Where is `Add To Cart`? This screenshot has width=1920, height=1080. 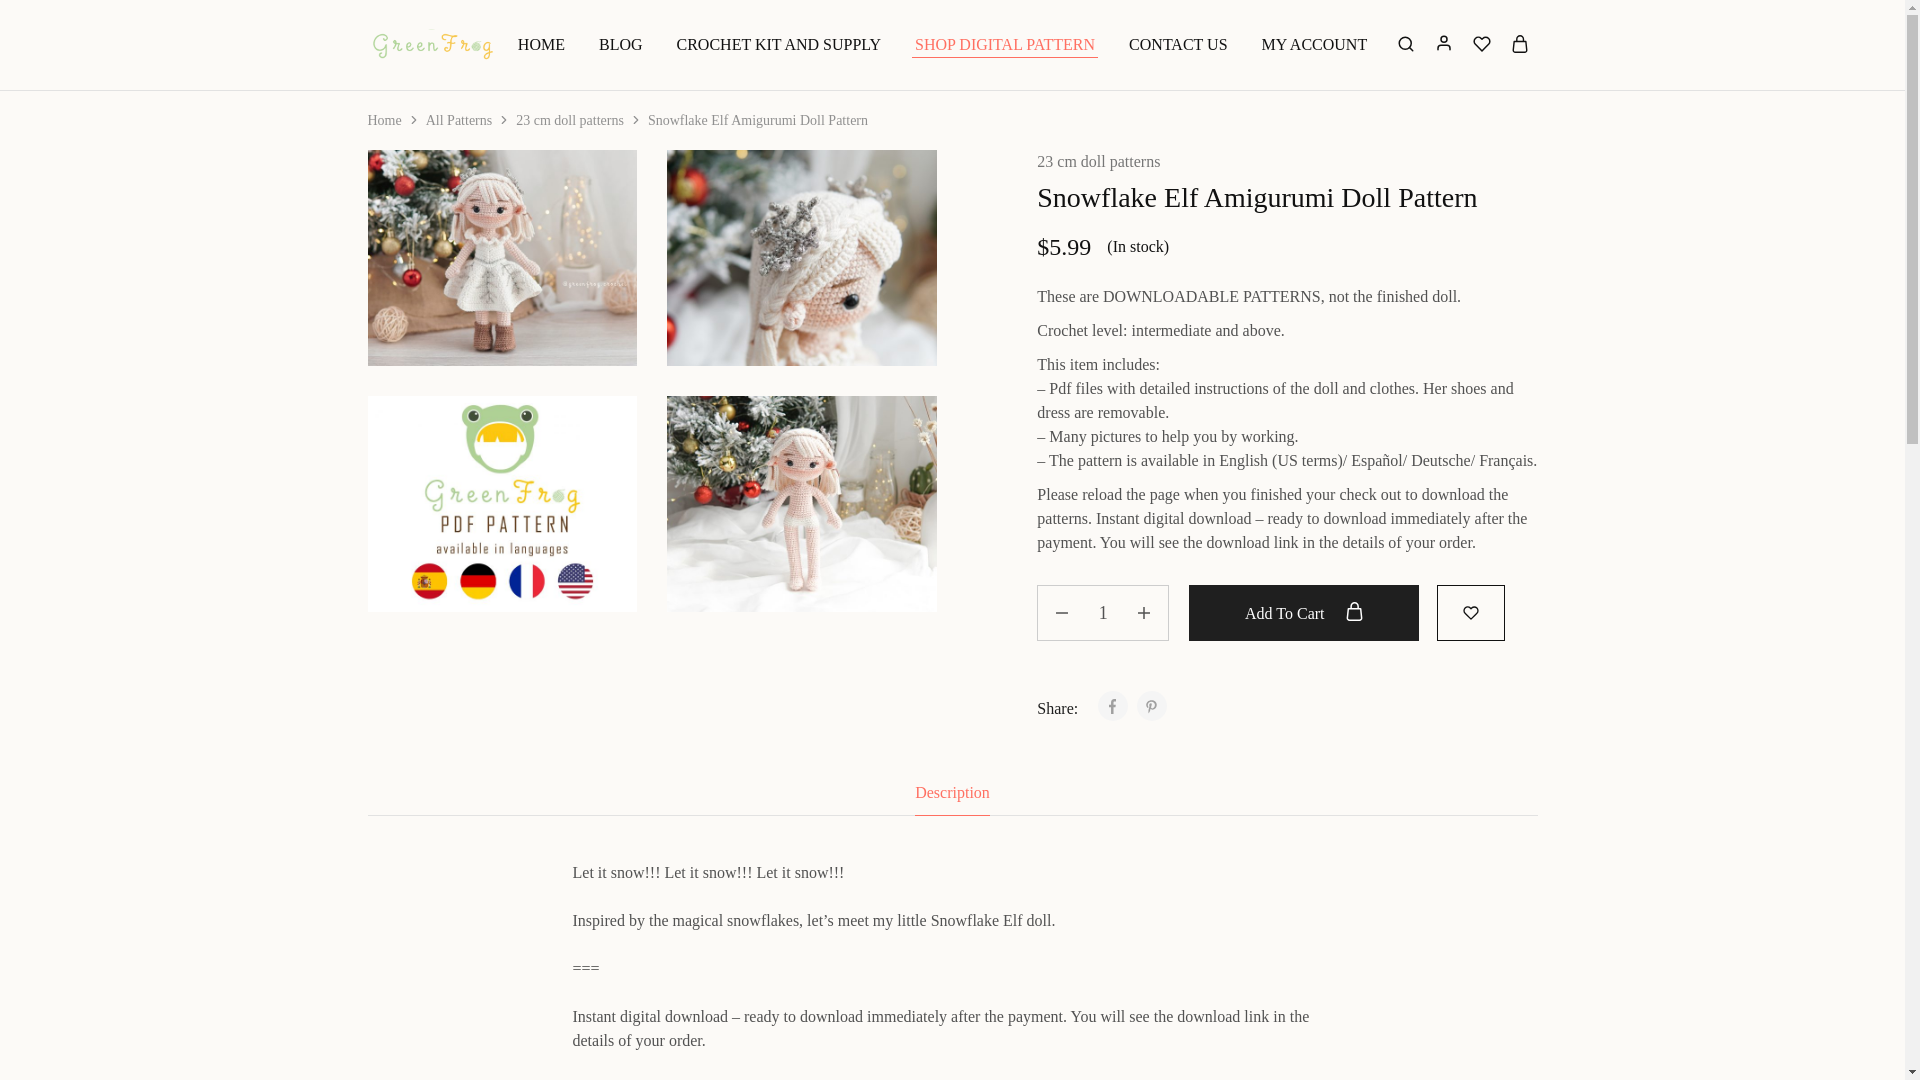
Add To Cart is located at coordinates (1303, 613).